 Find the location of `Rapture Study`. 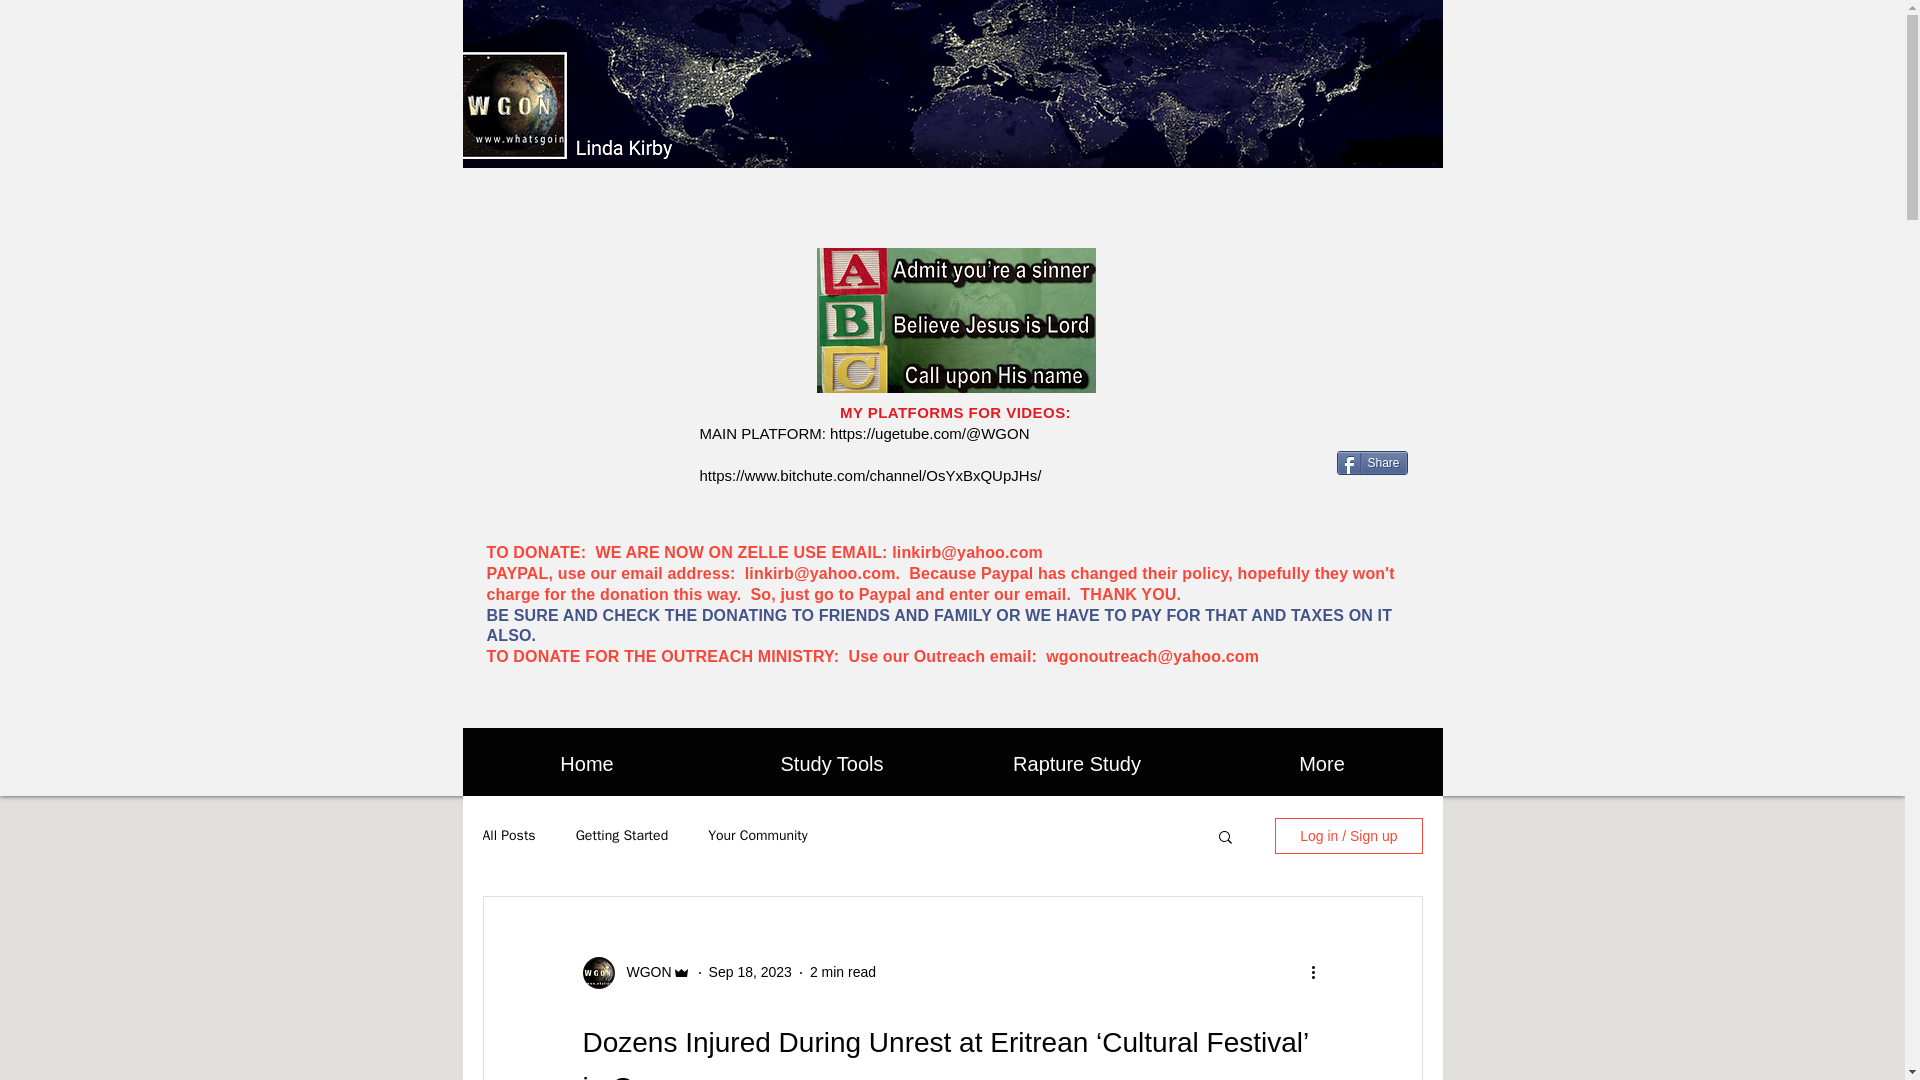

Rapture Study is located at coordinates (1076, 764).